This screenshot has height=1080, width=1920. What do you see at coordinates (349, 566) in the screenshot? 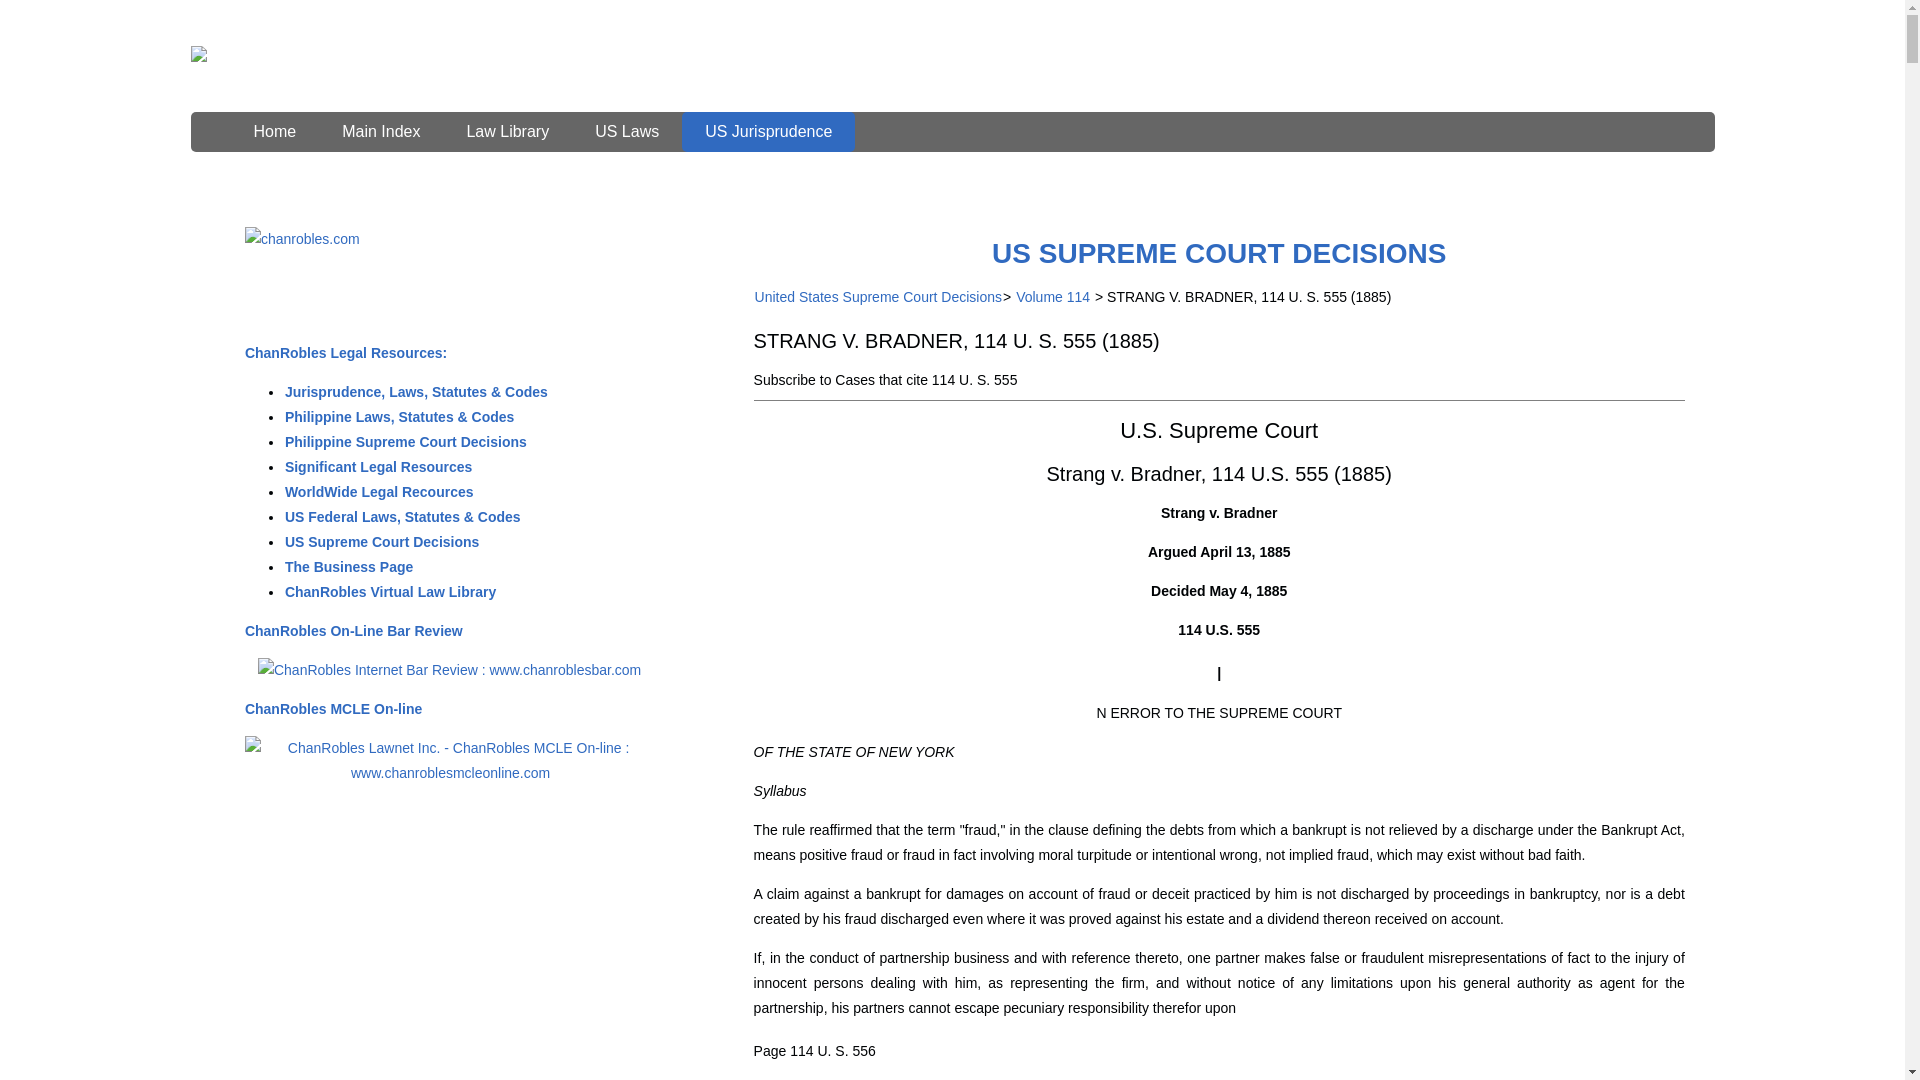
I see `The Business Page` at bounding box center [349, 566].